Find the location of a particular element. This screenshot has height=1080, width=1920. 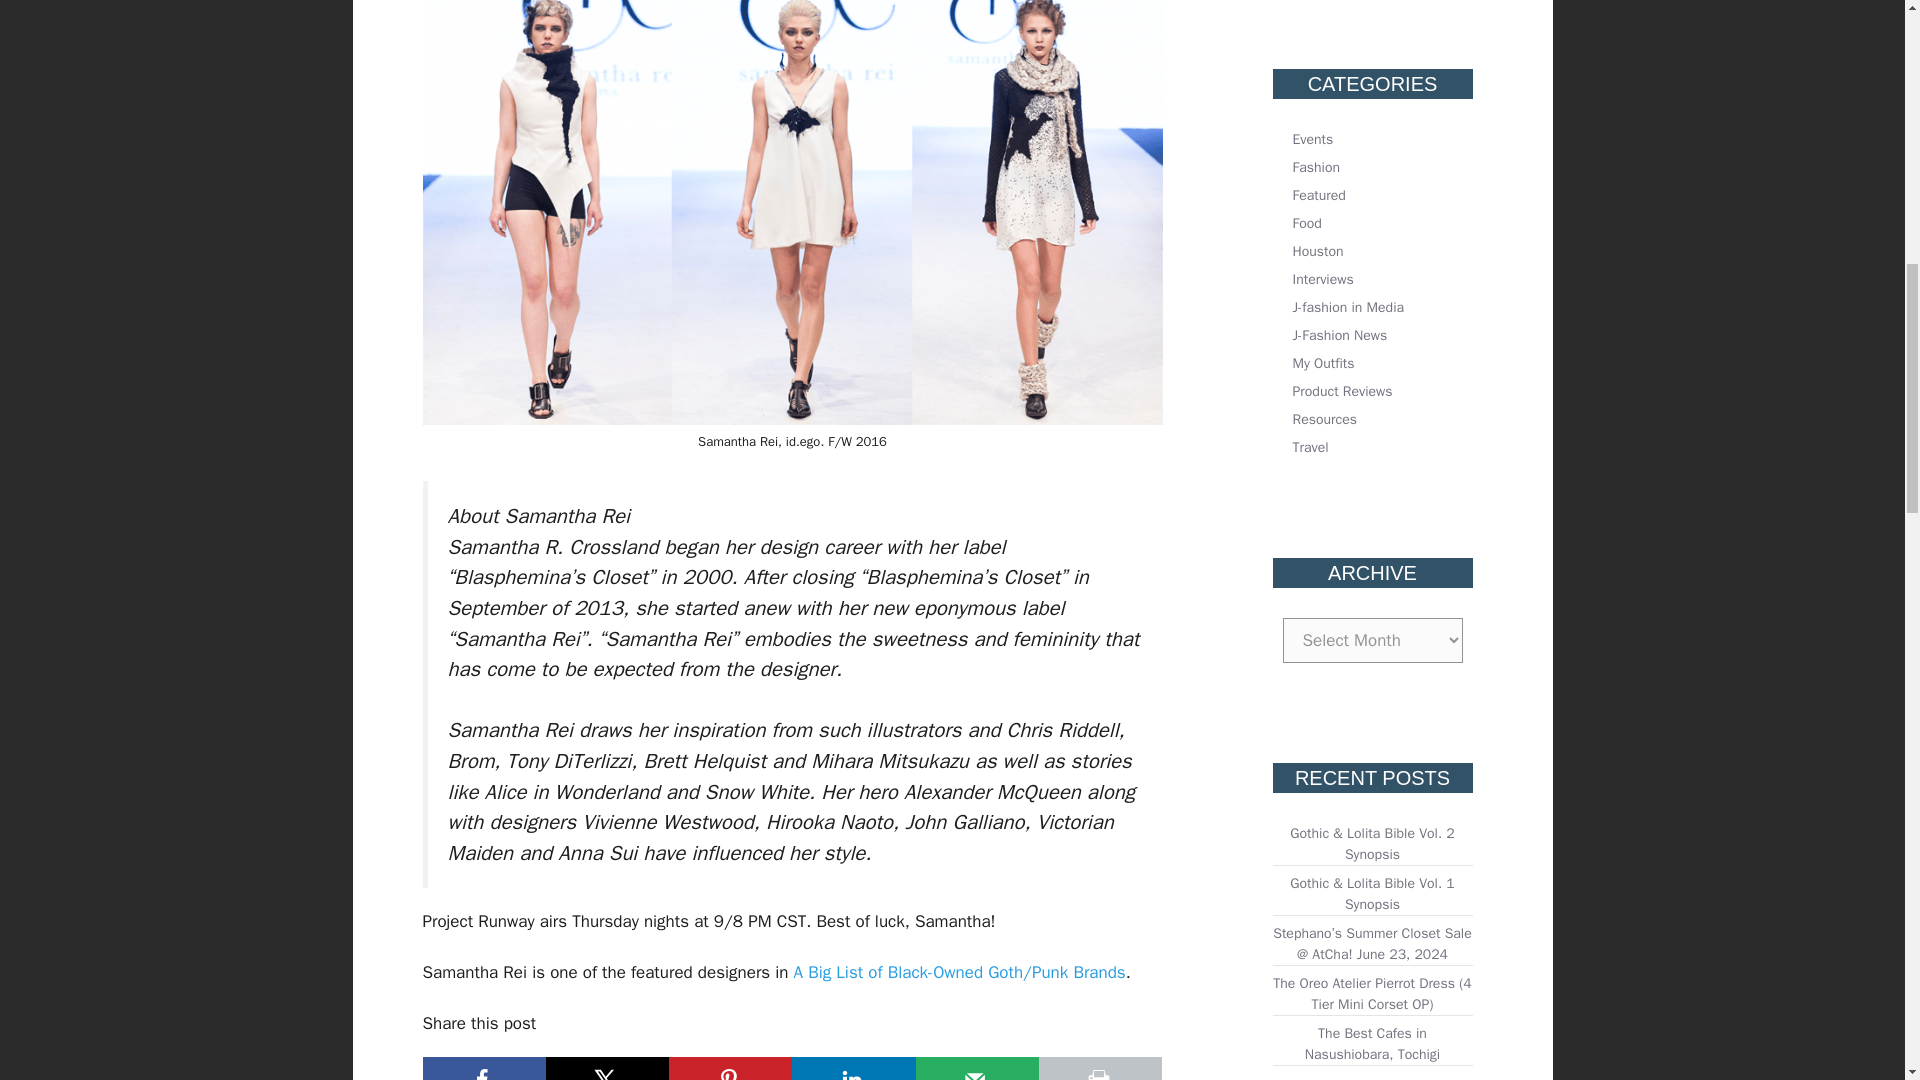

Send over email is located at coordinates (976, 1068).